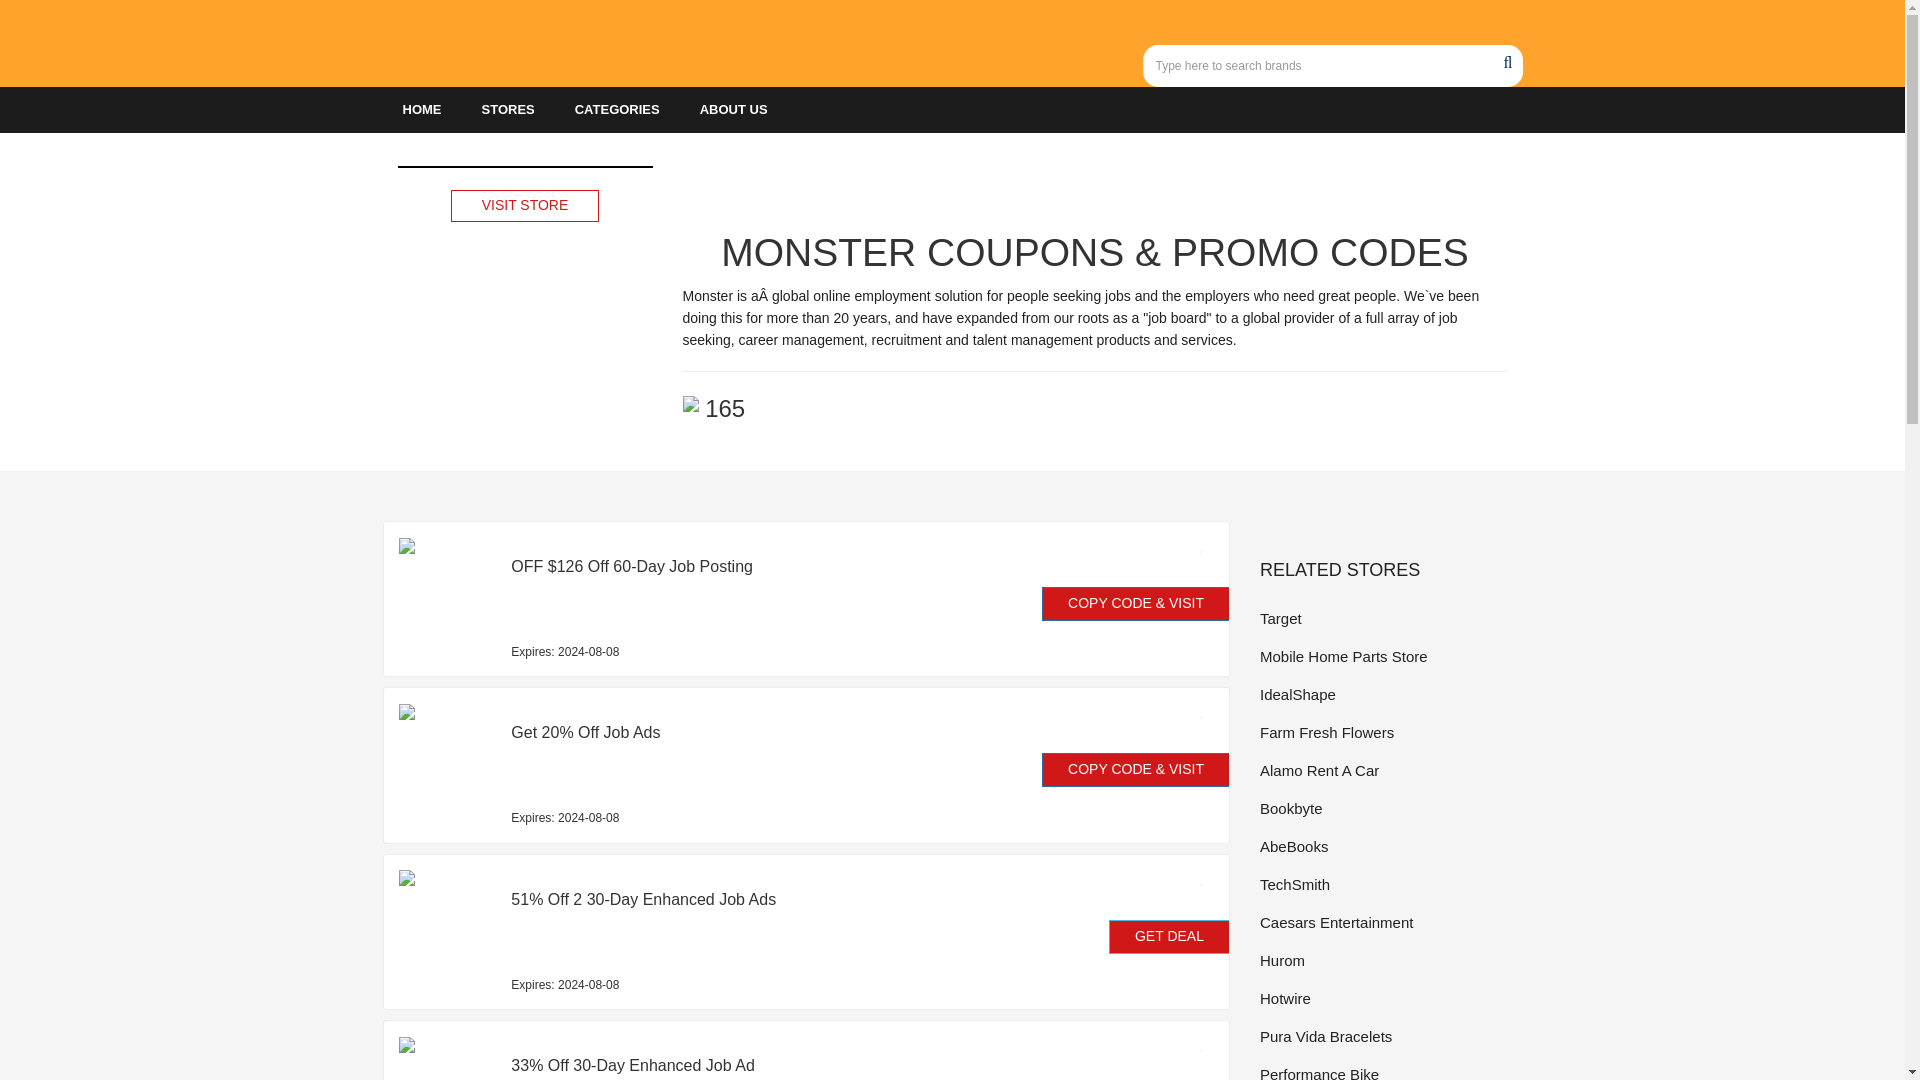 The width and height of the screenshot is (1920, 1080). What do you see at coordinates (1390, 998) in the screenshot?
I see `Hotwire` at bounding box center [1390, 998].